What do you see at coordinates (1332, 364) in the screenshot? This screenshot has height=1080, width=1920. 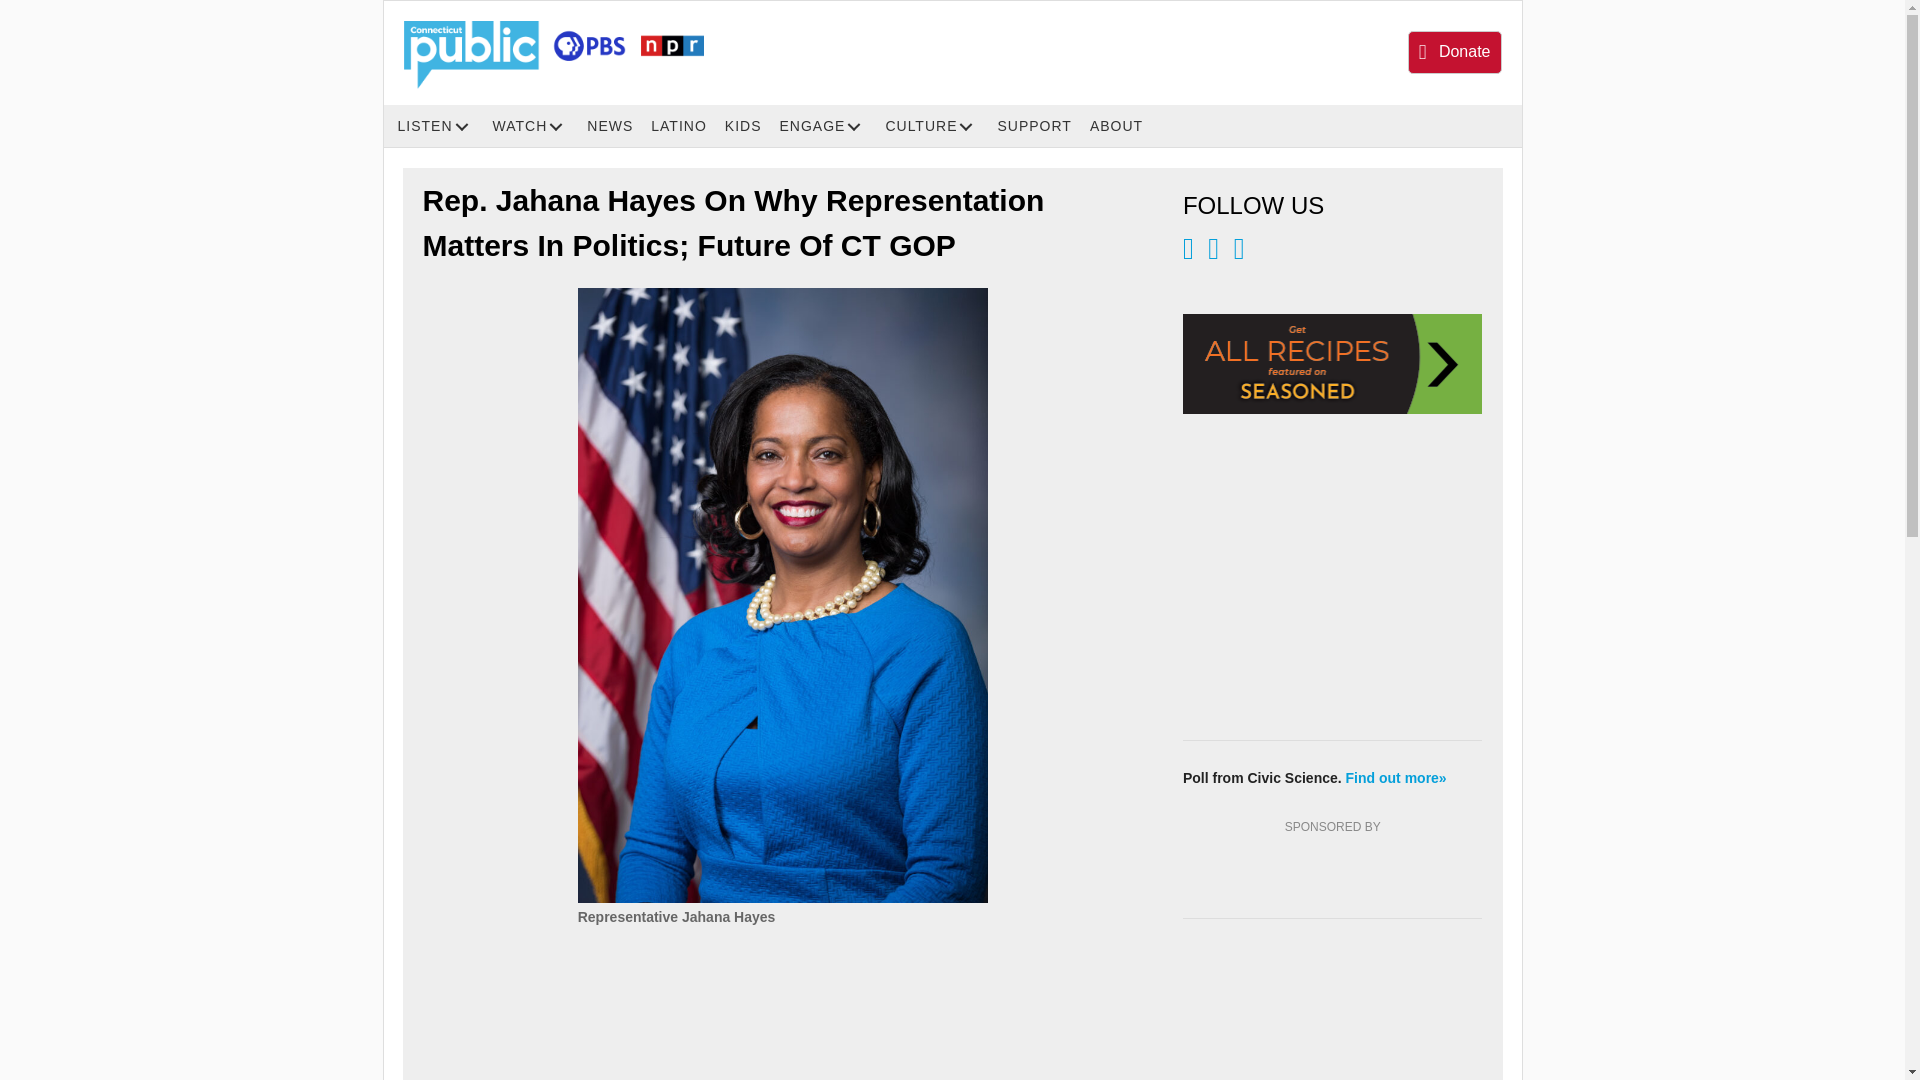 I see `ALL-RECIPES` at bounding box center [1332, 364].